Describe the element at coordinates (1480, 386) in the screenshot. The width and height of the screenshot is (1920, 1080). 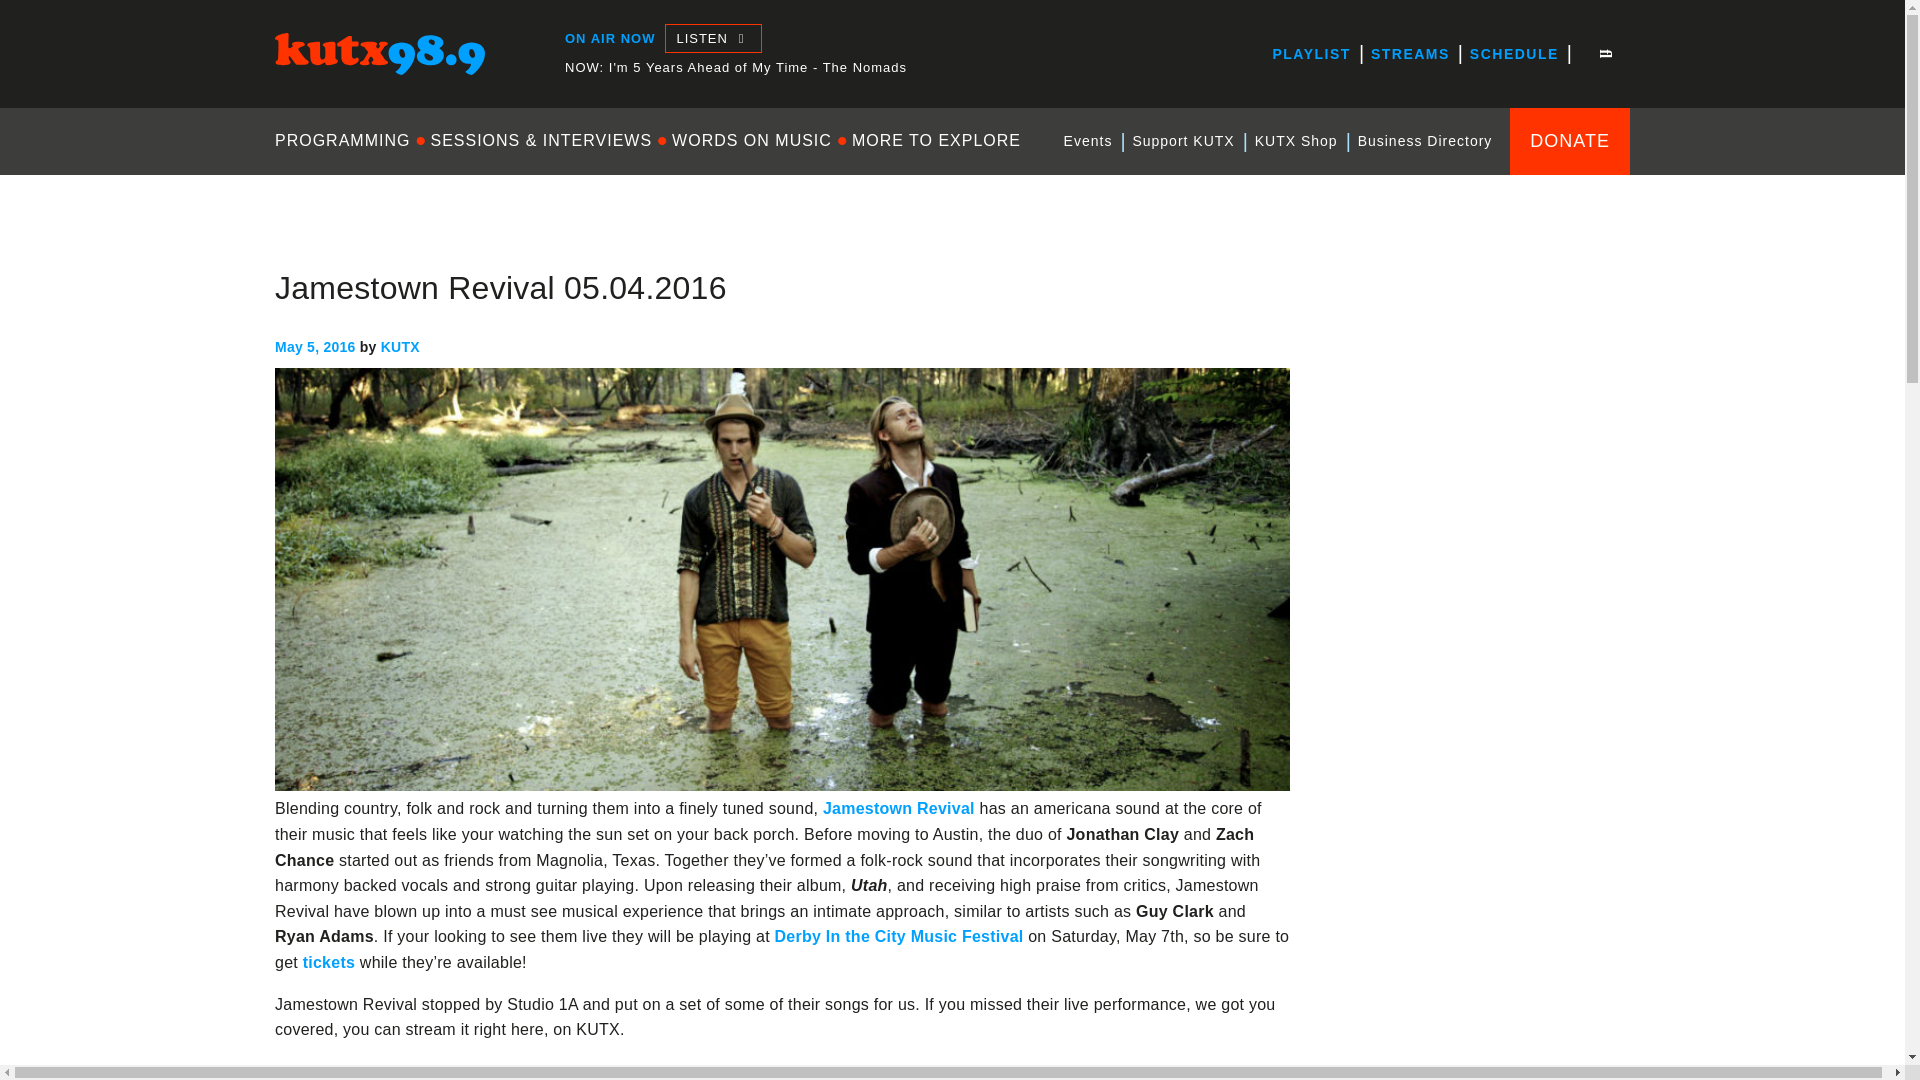
I see `3rd party ad content` at that location.